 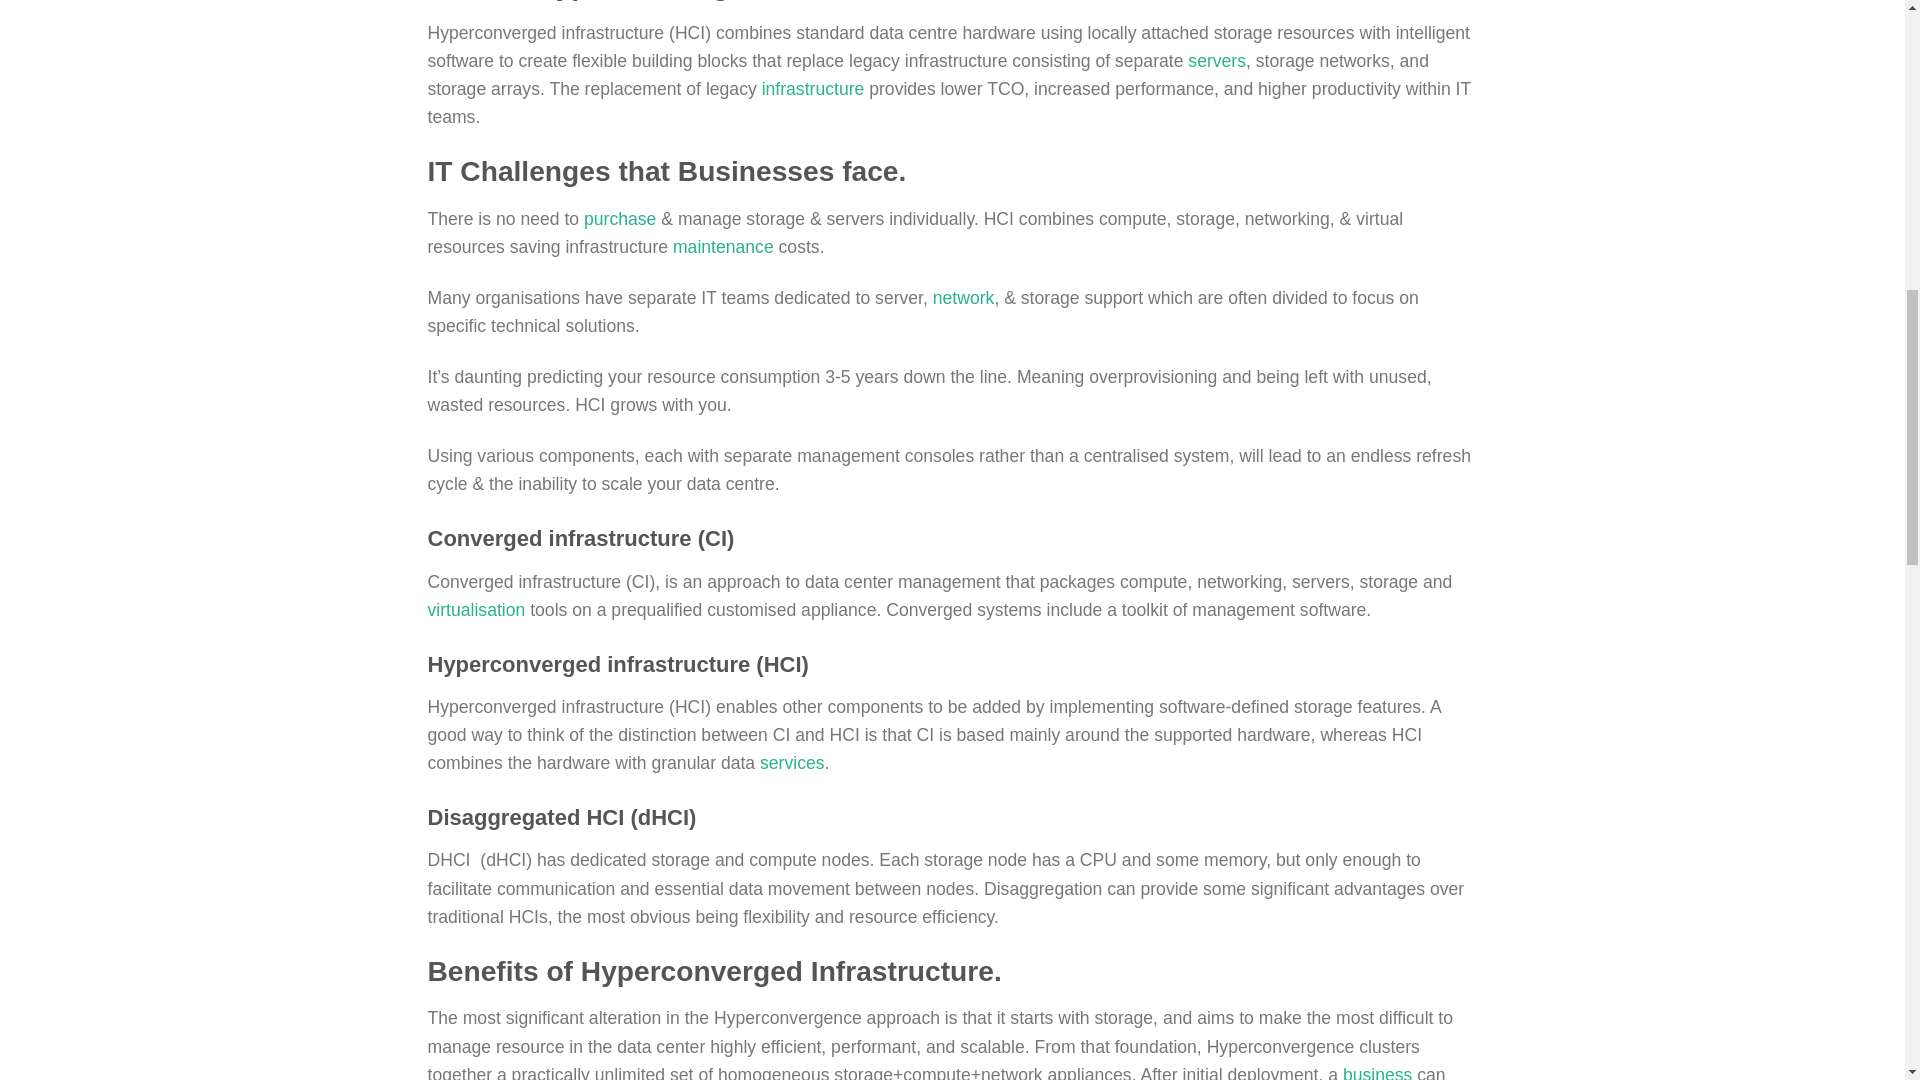 What do you see at coordinates (1217, 60) in the screenshot?
I see `servers` at bounding box center [1217, 60].